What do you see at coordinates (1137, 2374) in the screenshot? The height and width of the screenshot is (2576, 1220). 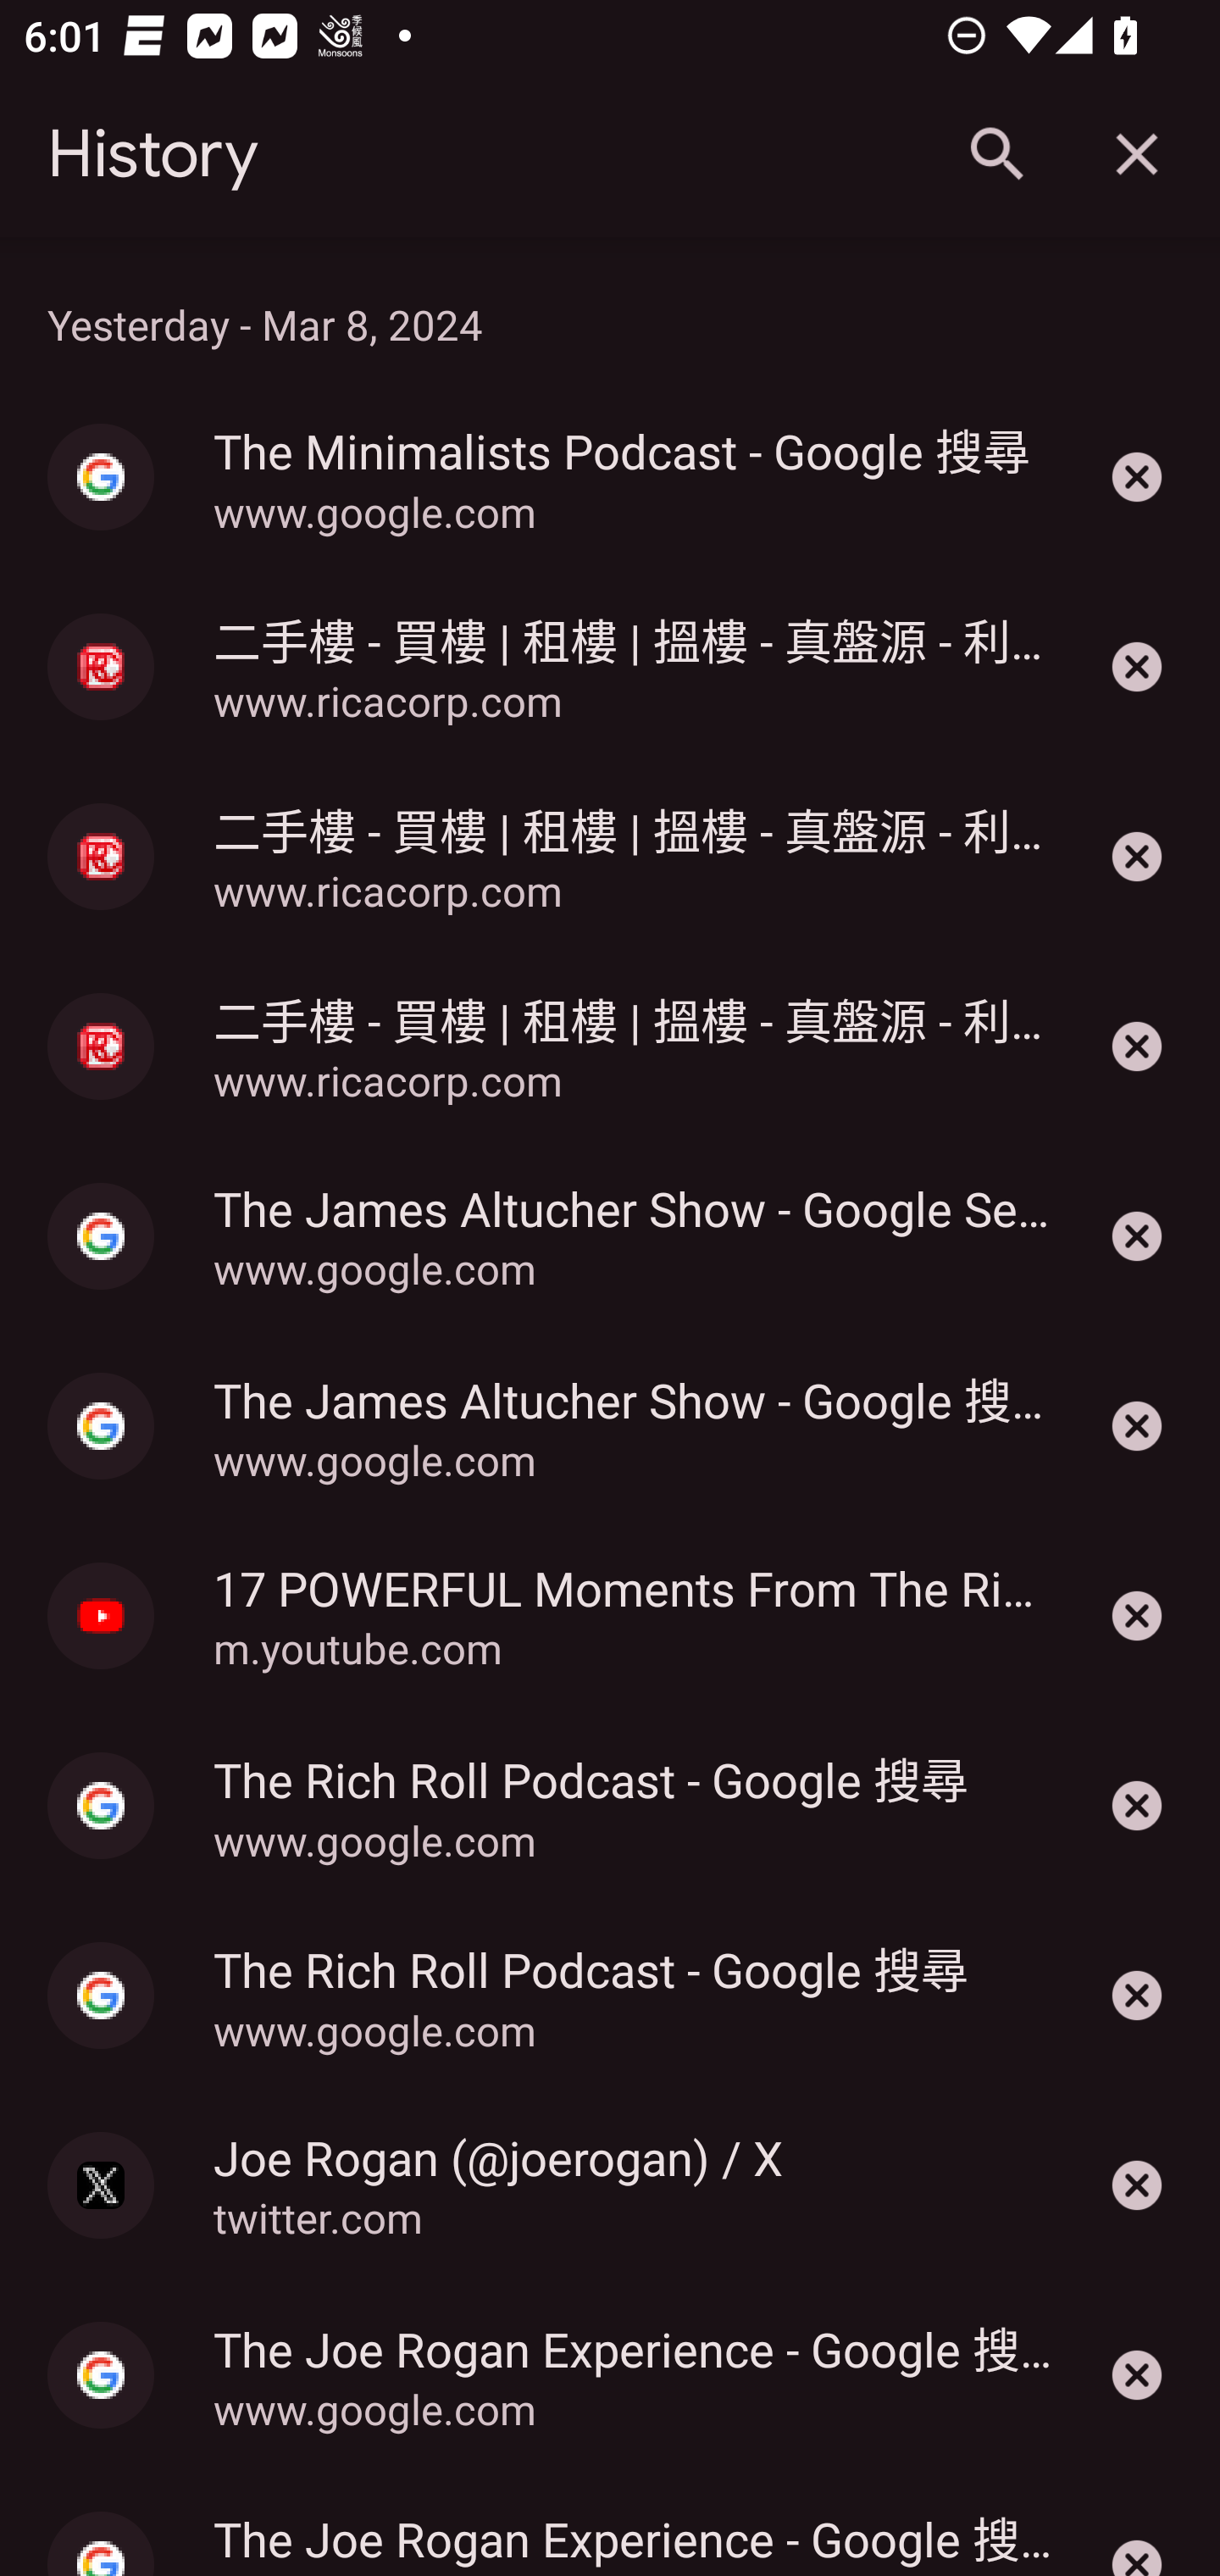 I see `The Joe Rogan Experience - Google 搜尋 Remove` at bounding box center [1137, 2374].